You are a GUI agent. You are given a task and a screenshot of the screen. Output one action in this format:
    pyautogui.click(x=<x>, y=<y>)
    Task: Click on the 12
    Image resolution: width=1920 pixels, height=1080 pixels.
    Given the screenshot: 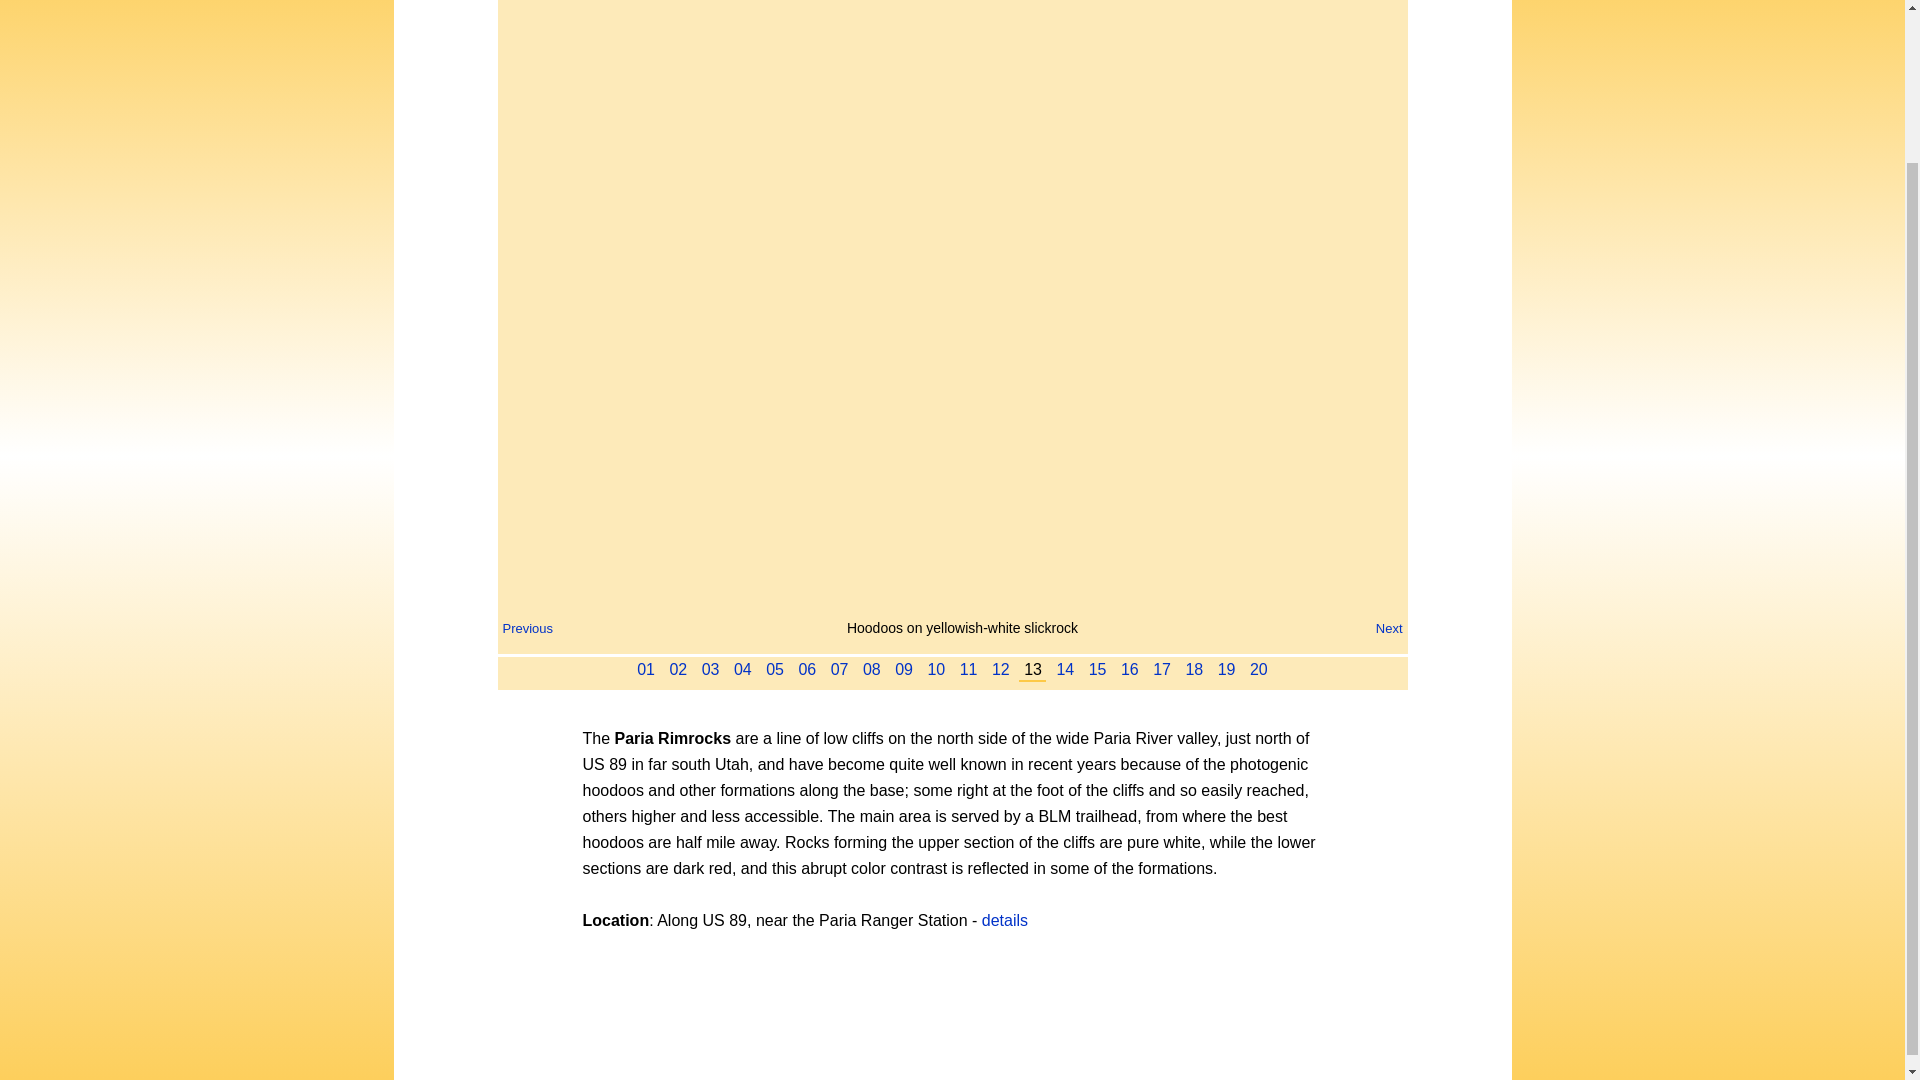 What is the action you would take?
    pyautogui.click(x=1000, y=669)
    